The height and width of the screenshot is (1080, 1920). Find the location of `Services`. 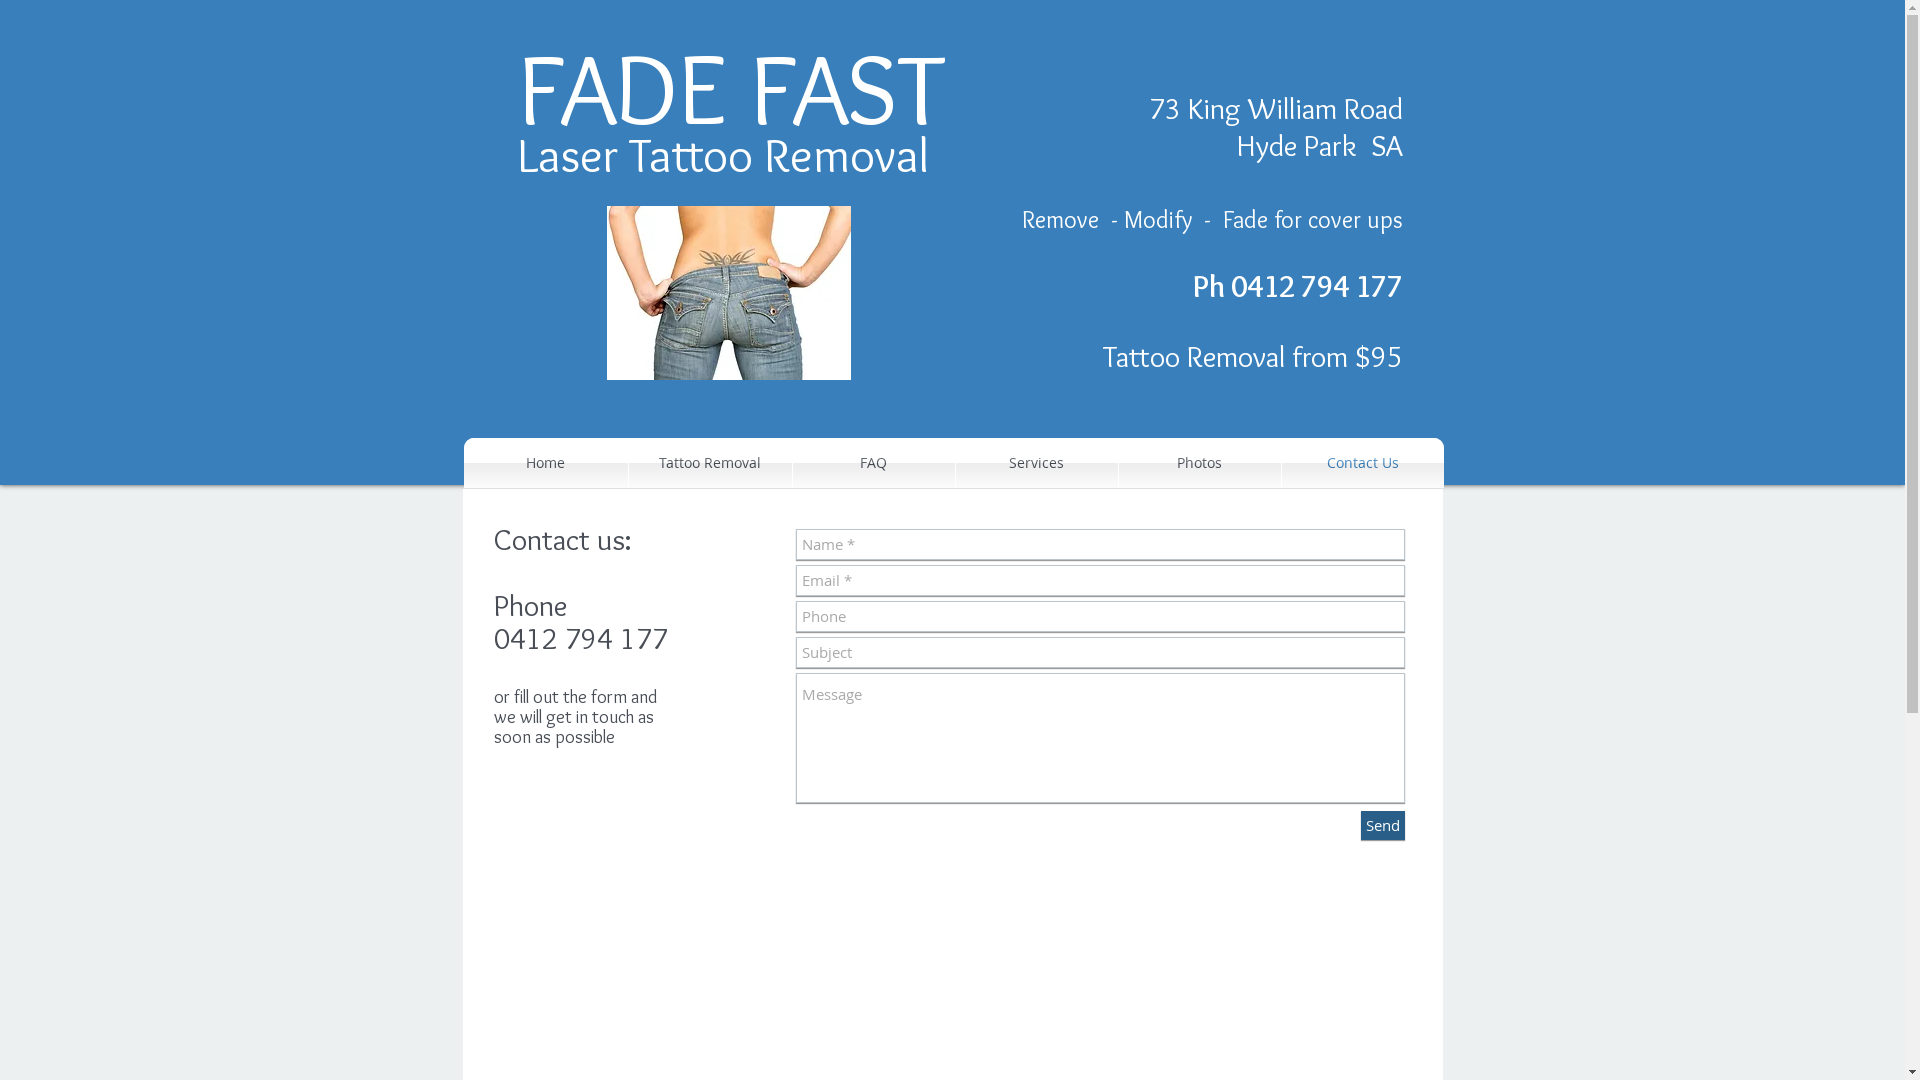

Services is located at coordinates (1037, 463).